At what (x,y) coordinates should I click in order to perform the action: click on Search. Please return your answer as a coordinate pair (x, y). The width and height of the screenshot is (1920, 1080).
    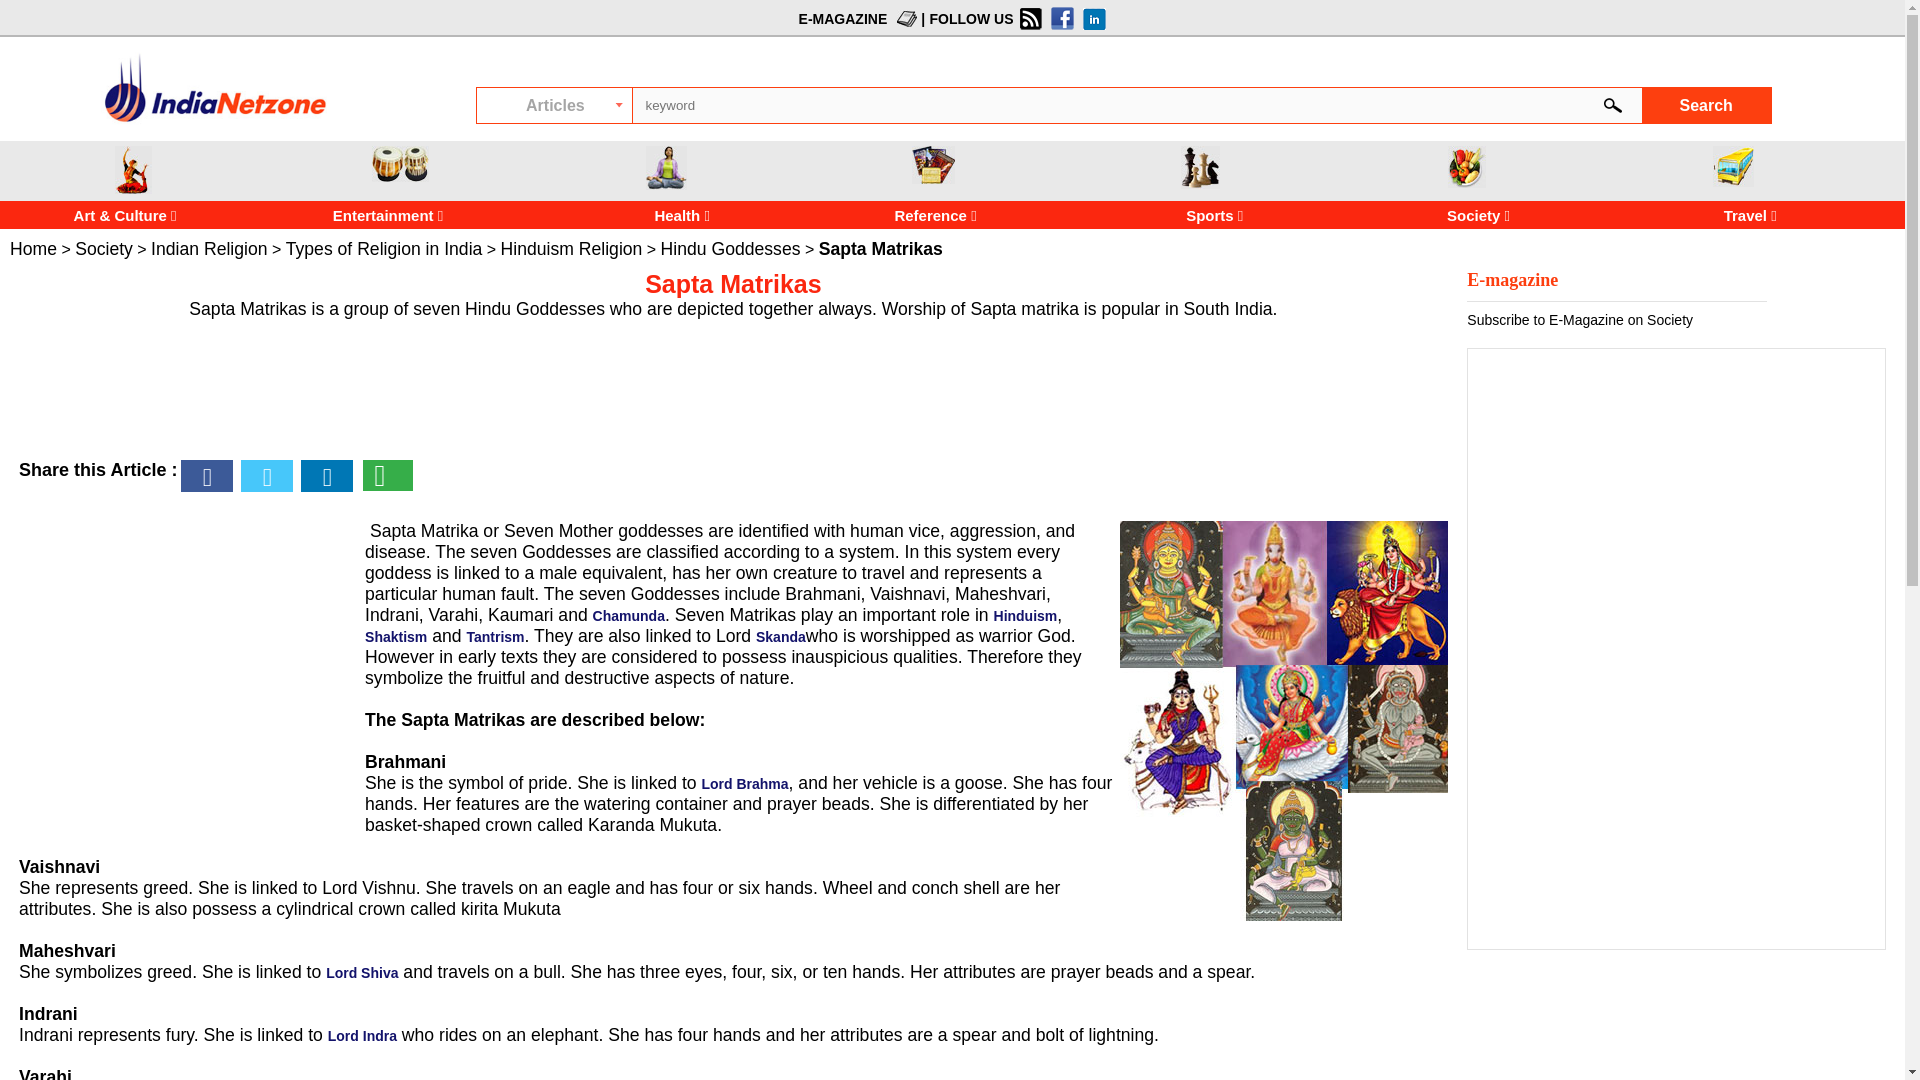
    Looking at the image, I should click on (1706, 105).